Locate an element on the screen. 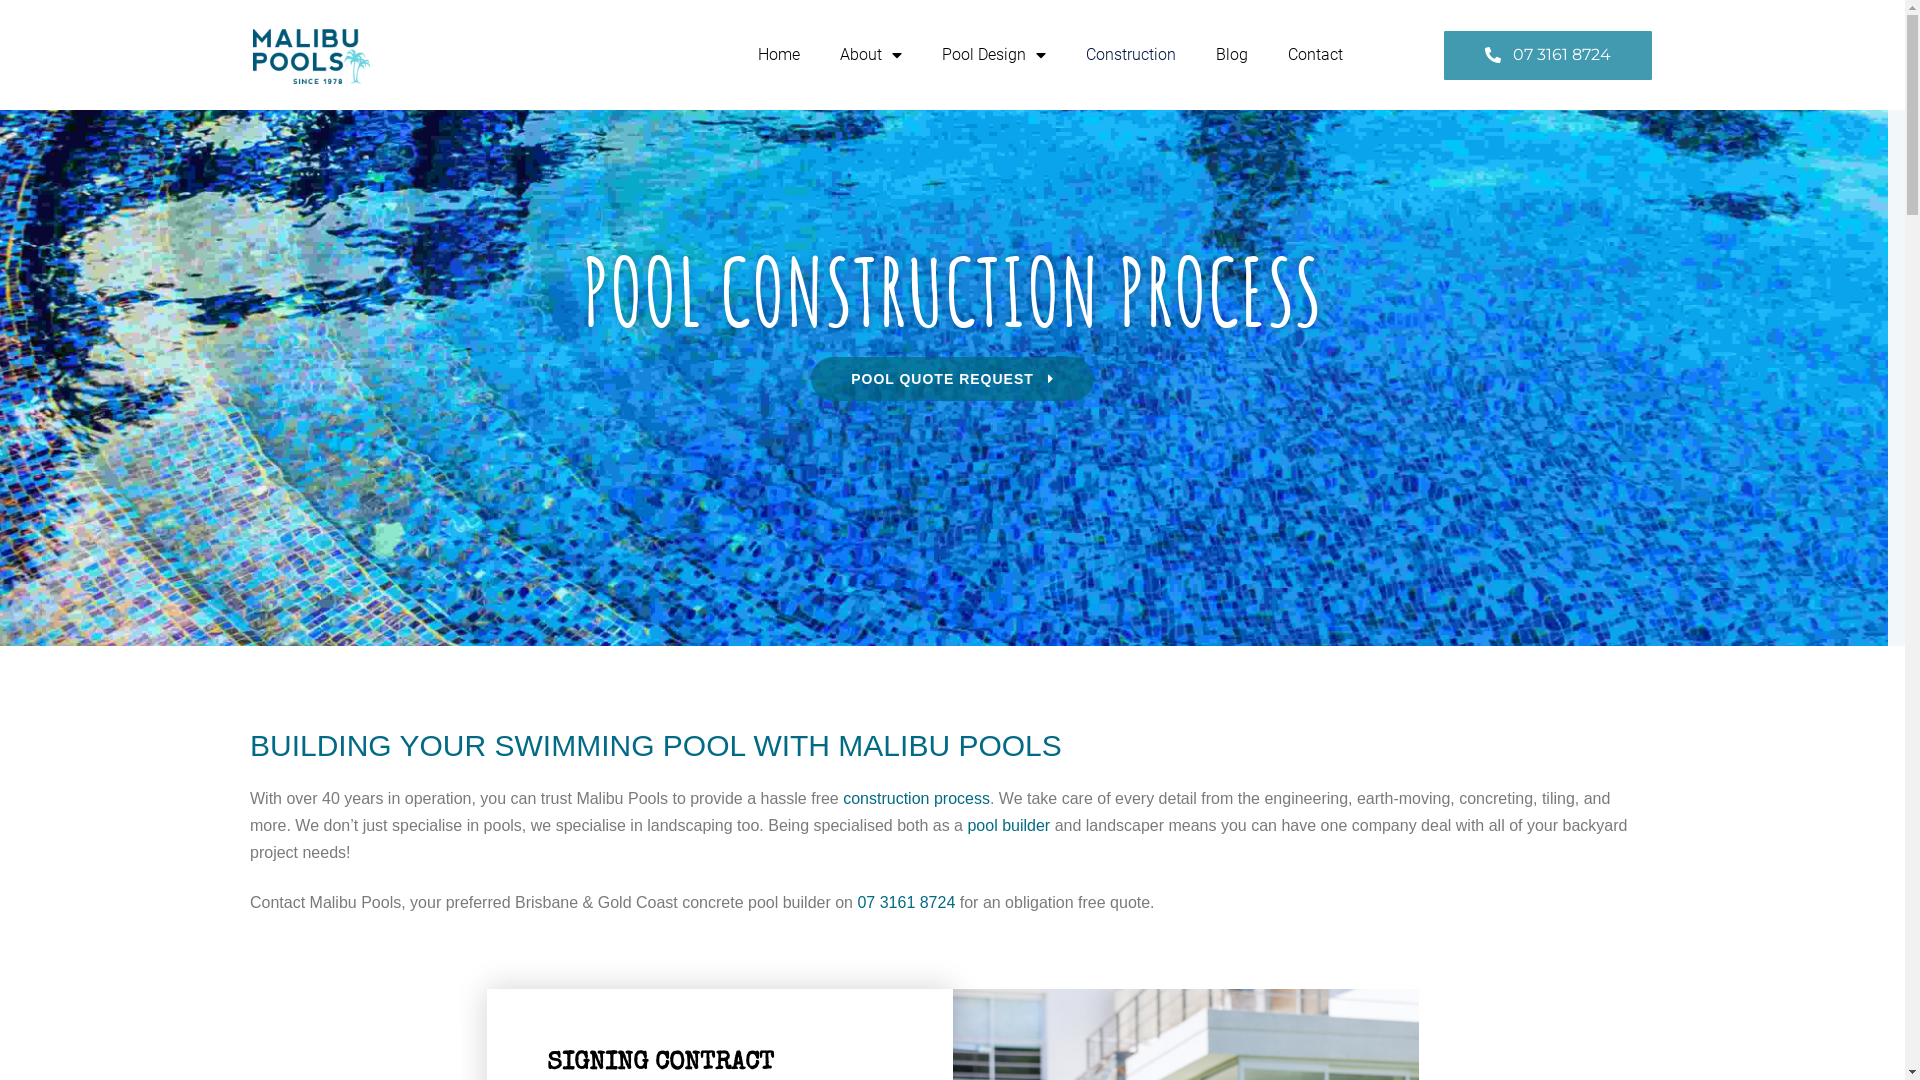 The width and height of the screenshot is (1920, 1080). Blog is located at coordinates (1232, 54).